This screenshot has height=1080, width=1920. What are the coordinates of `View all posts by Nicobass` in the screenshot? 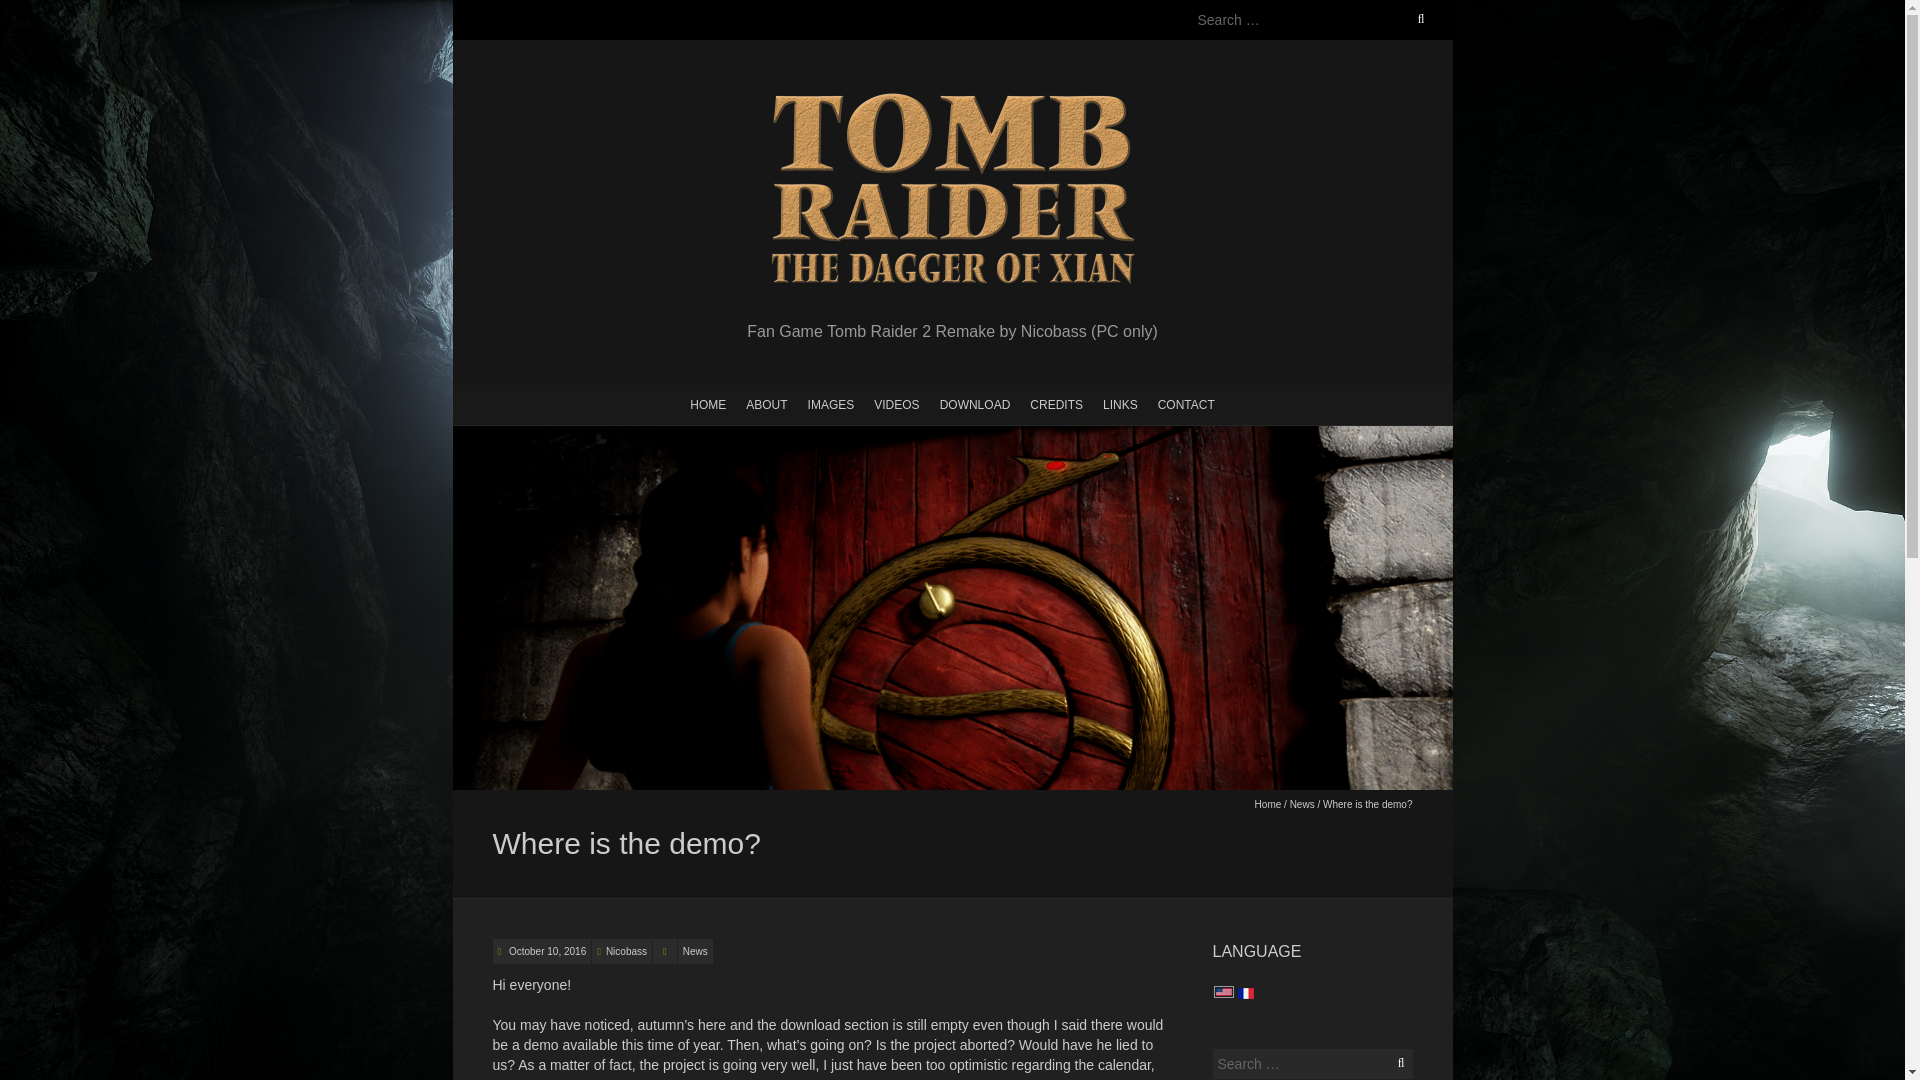 It's located at (626, 951).